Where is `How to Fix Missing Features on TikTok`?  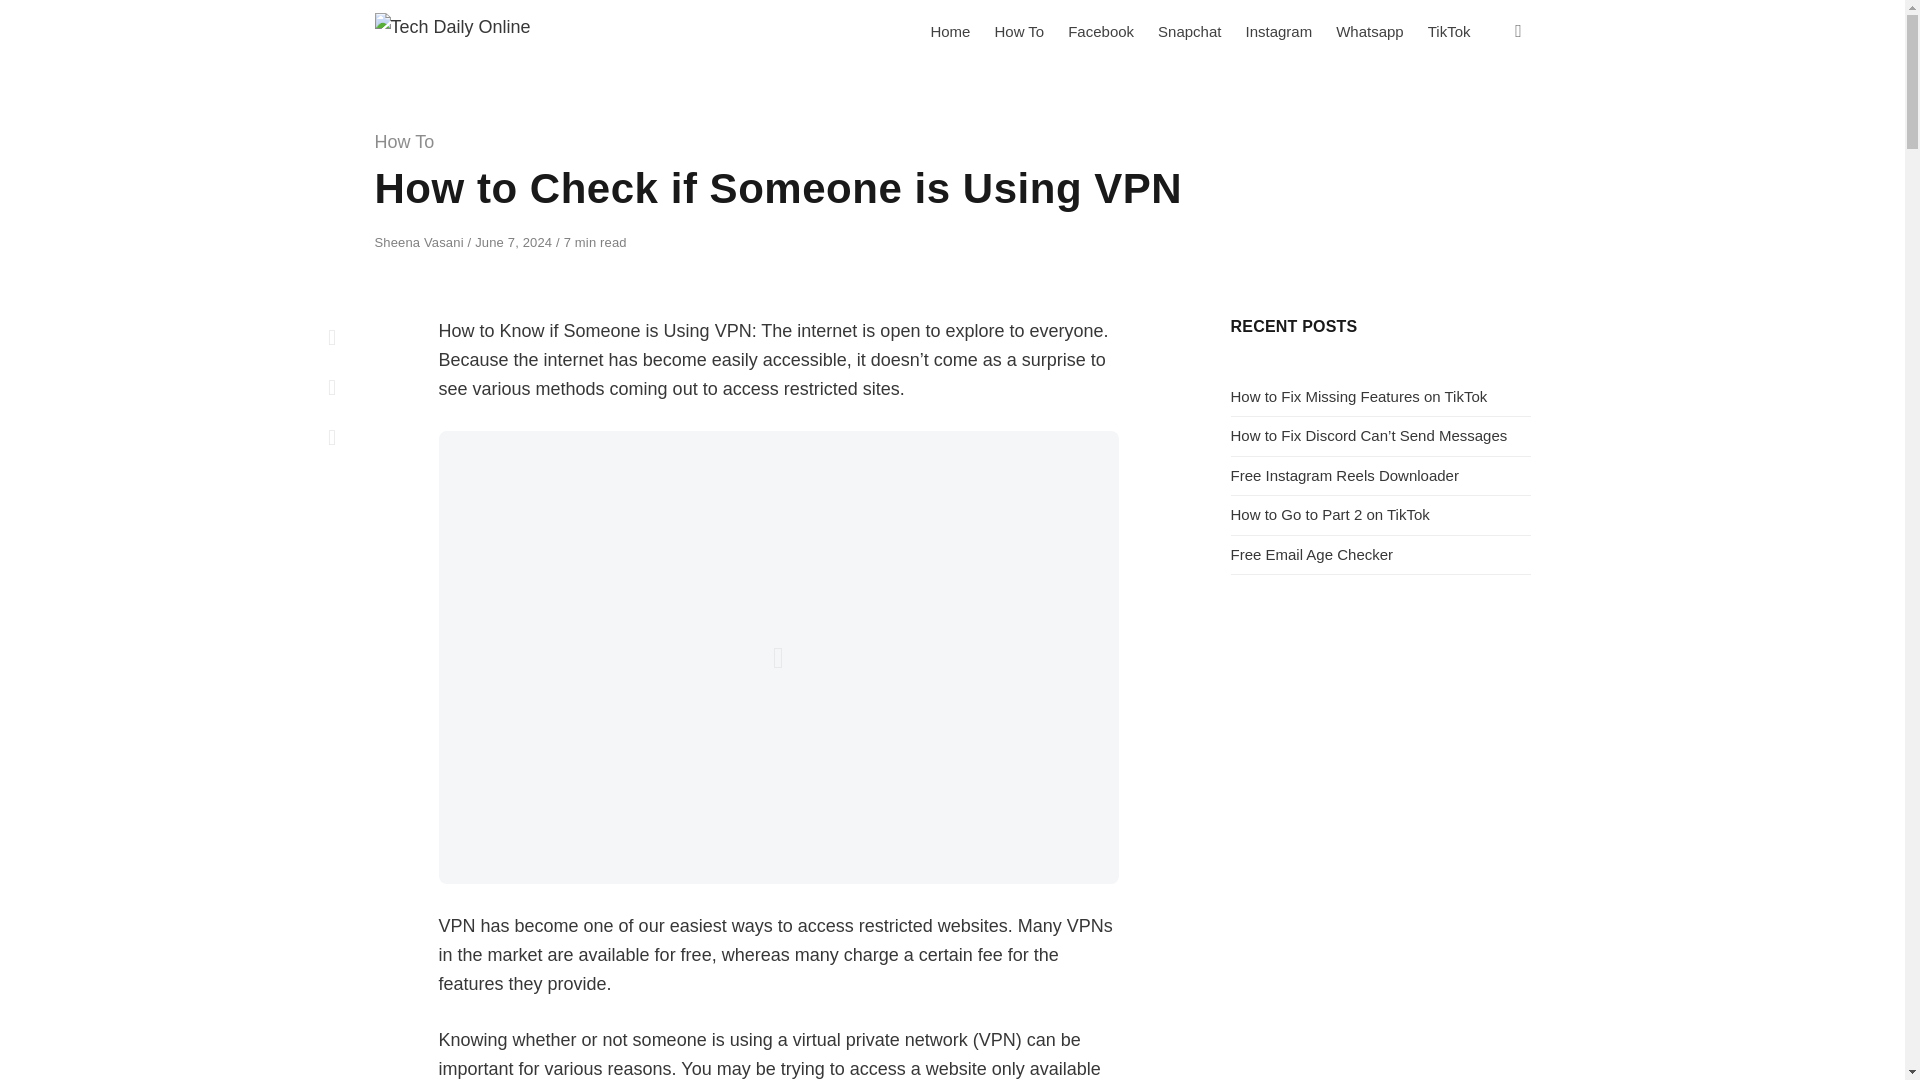
How to Fix Missing Features on TikTok is located at coordinates (1358, 396).